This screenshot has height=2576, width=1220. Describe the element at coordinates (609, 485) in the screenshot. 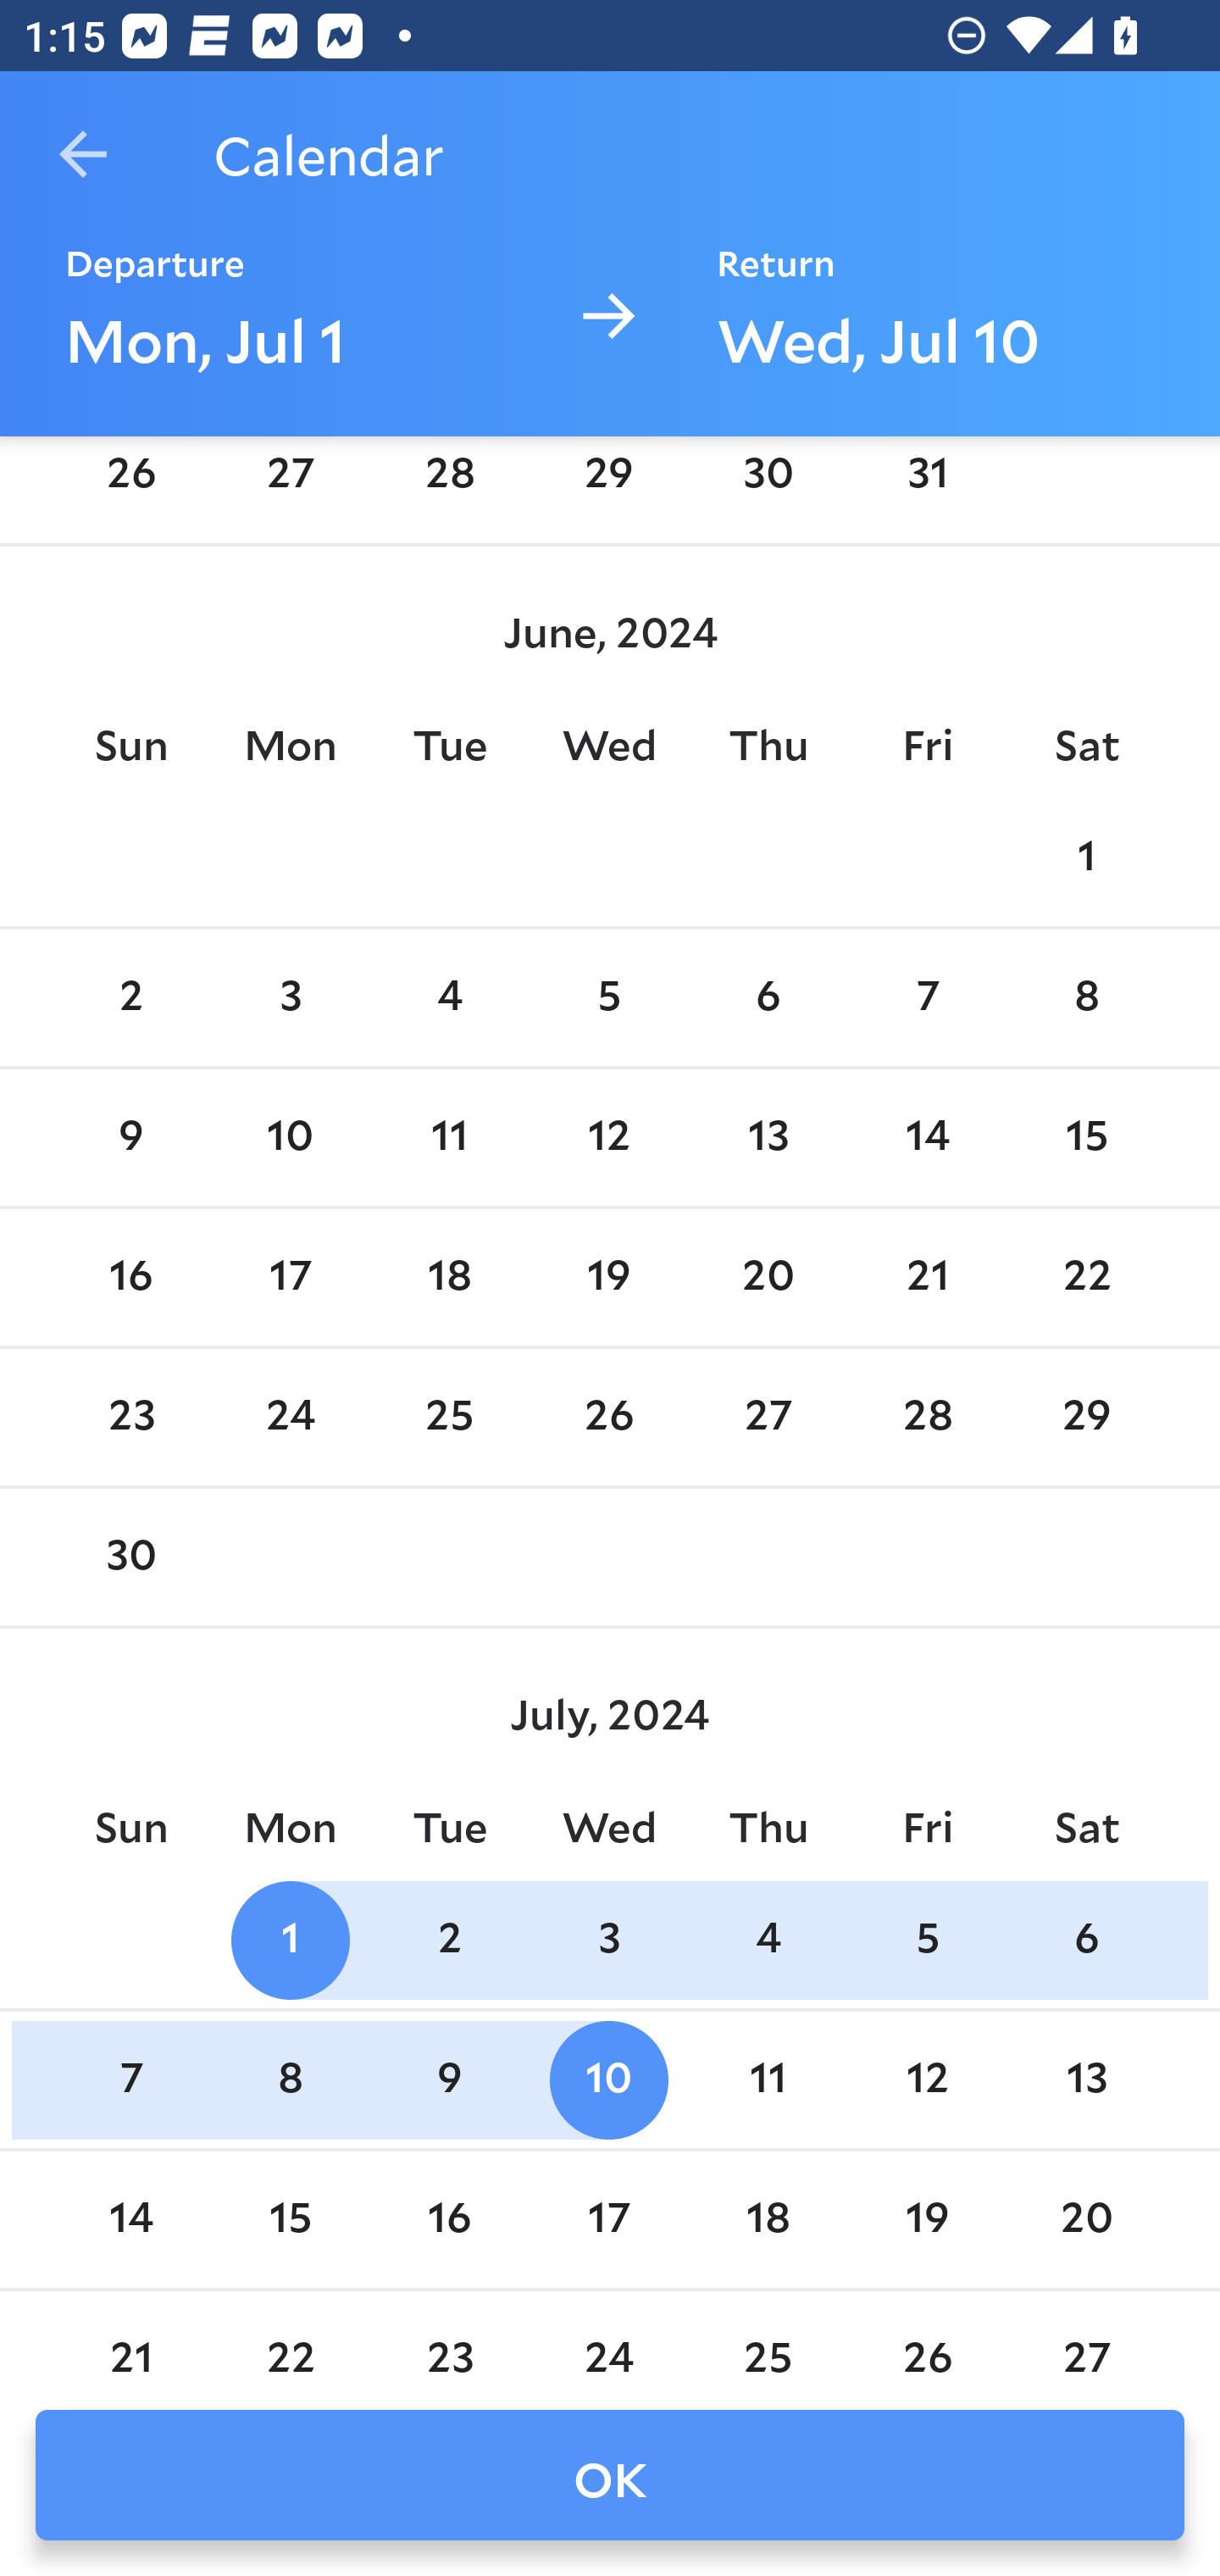

I see `29` at that location.